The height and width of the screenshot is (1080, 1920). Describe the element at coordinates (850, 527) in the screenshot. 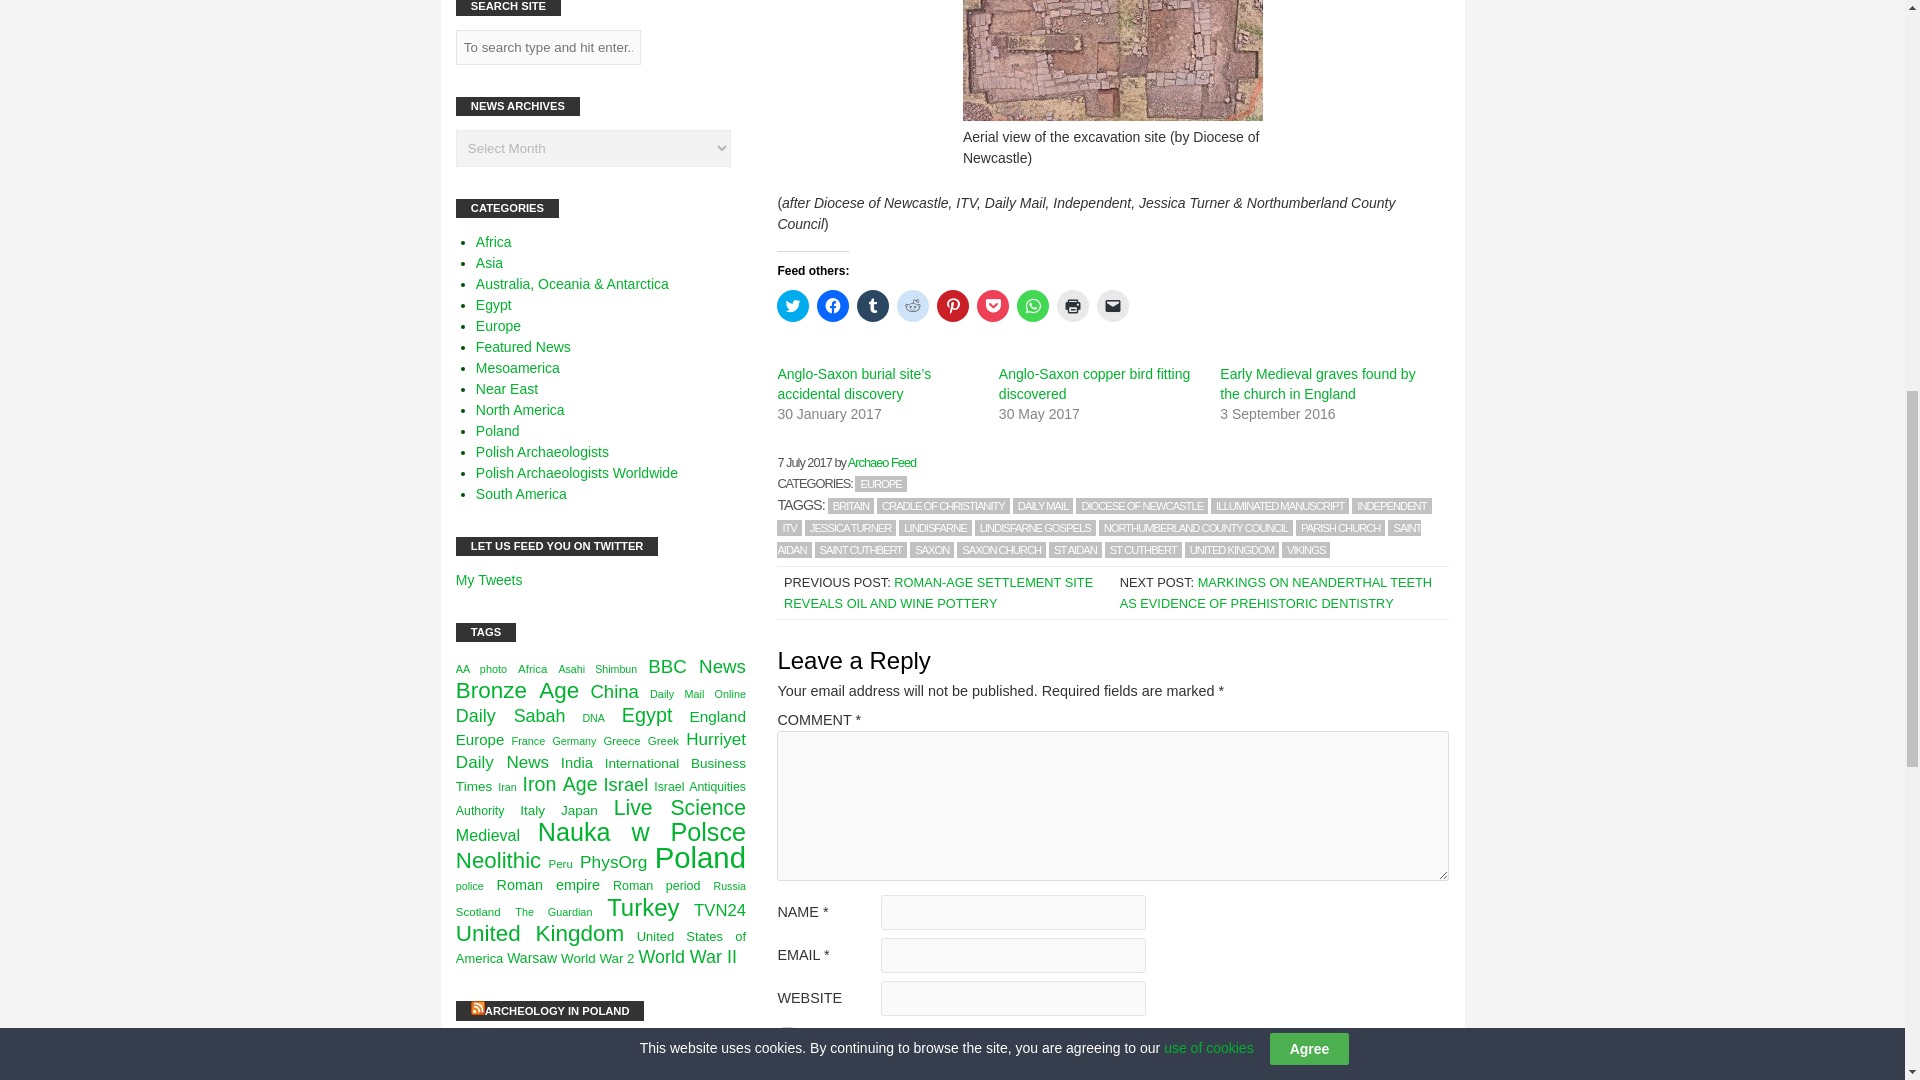

I see `JESSICA TURNER` at that location.